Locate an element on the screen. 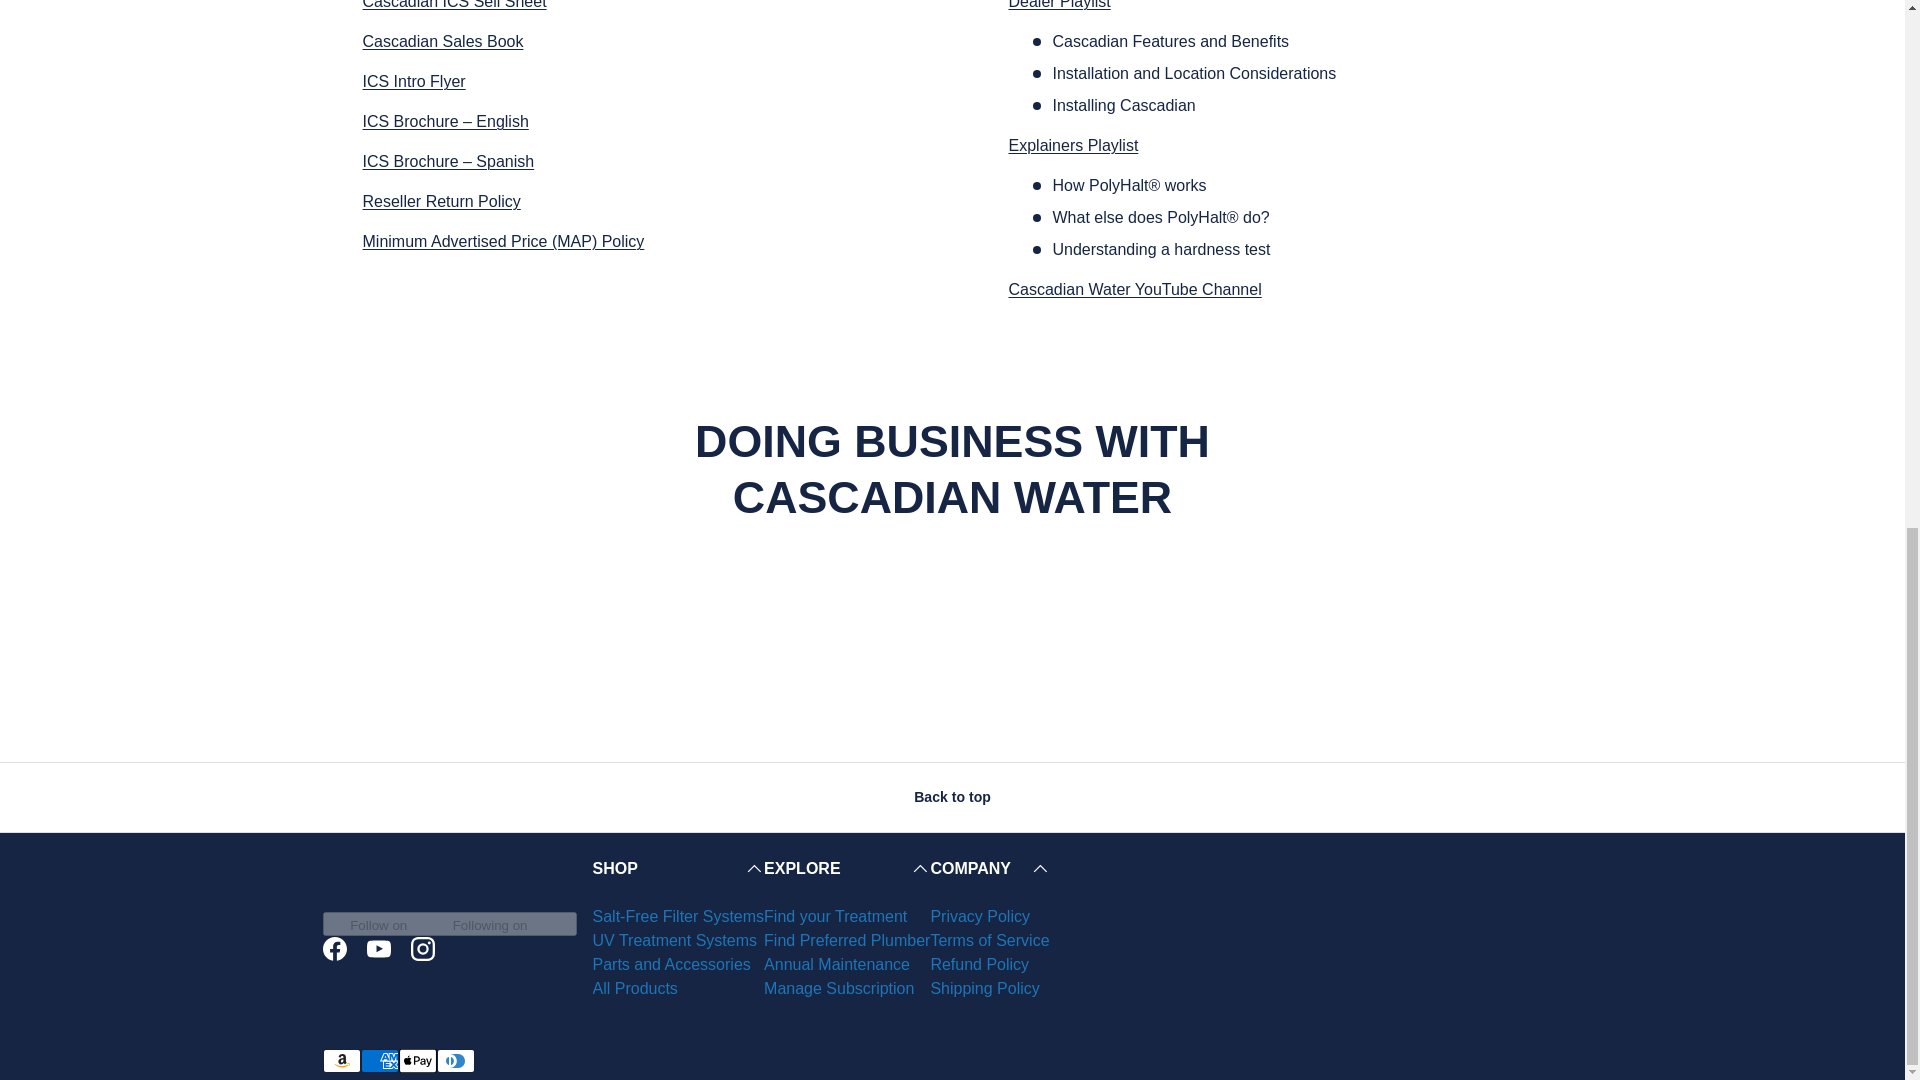 Image resolution: width=1920 pixels, height=1080 pixels. Cascadian Water on Facebook is located at coordinates (333, 948).